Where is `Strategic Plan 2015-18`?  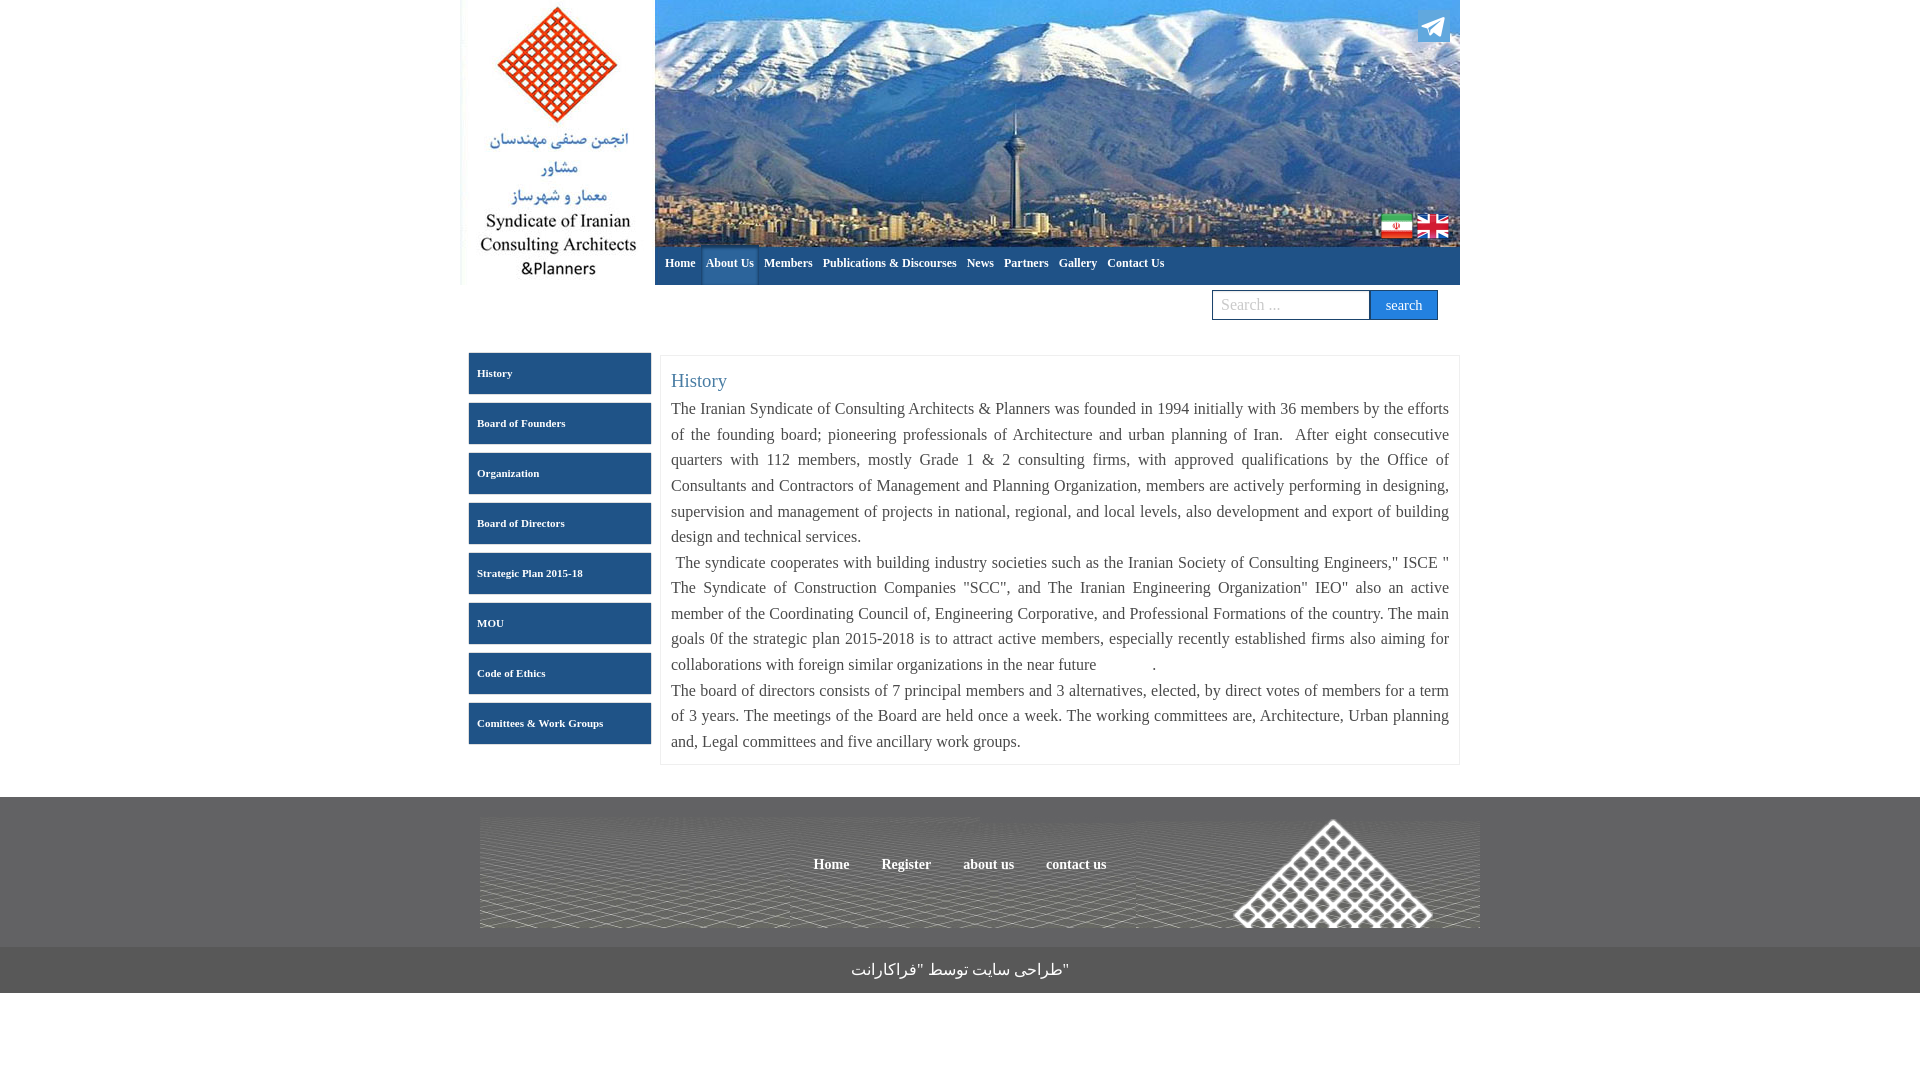
Strategic Plan 2015-18 is located at coordinates (559, 573).